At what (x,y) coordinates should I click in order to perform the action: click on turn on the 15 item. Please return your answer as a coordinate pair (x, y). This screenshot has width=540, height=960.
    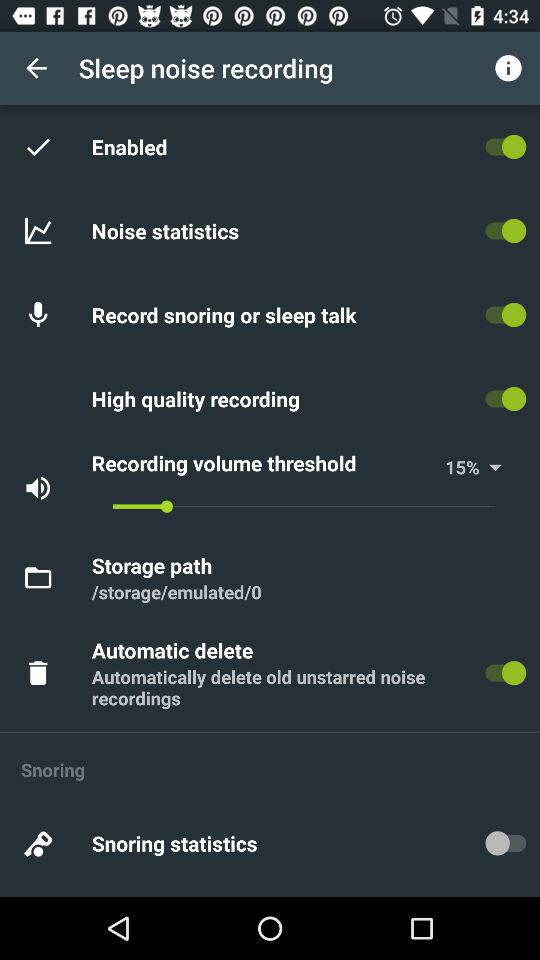
    Looking at the image, I should click on (456, 466).